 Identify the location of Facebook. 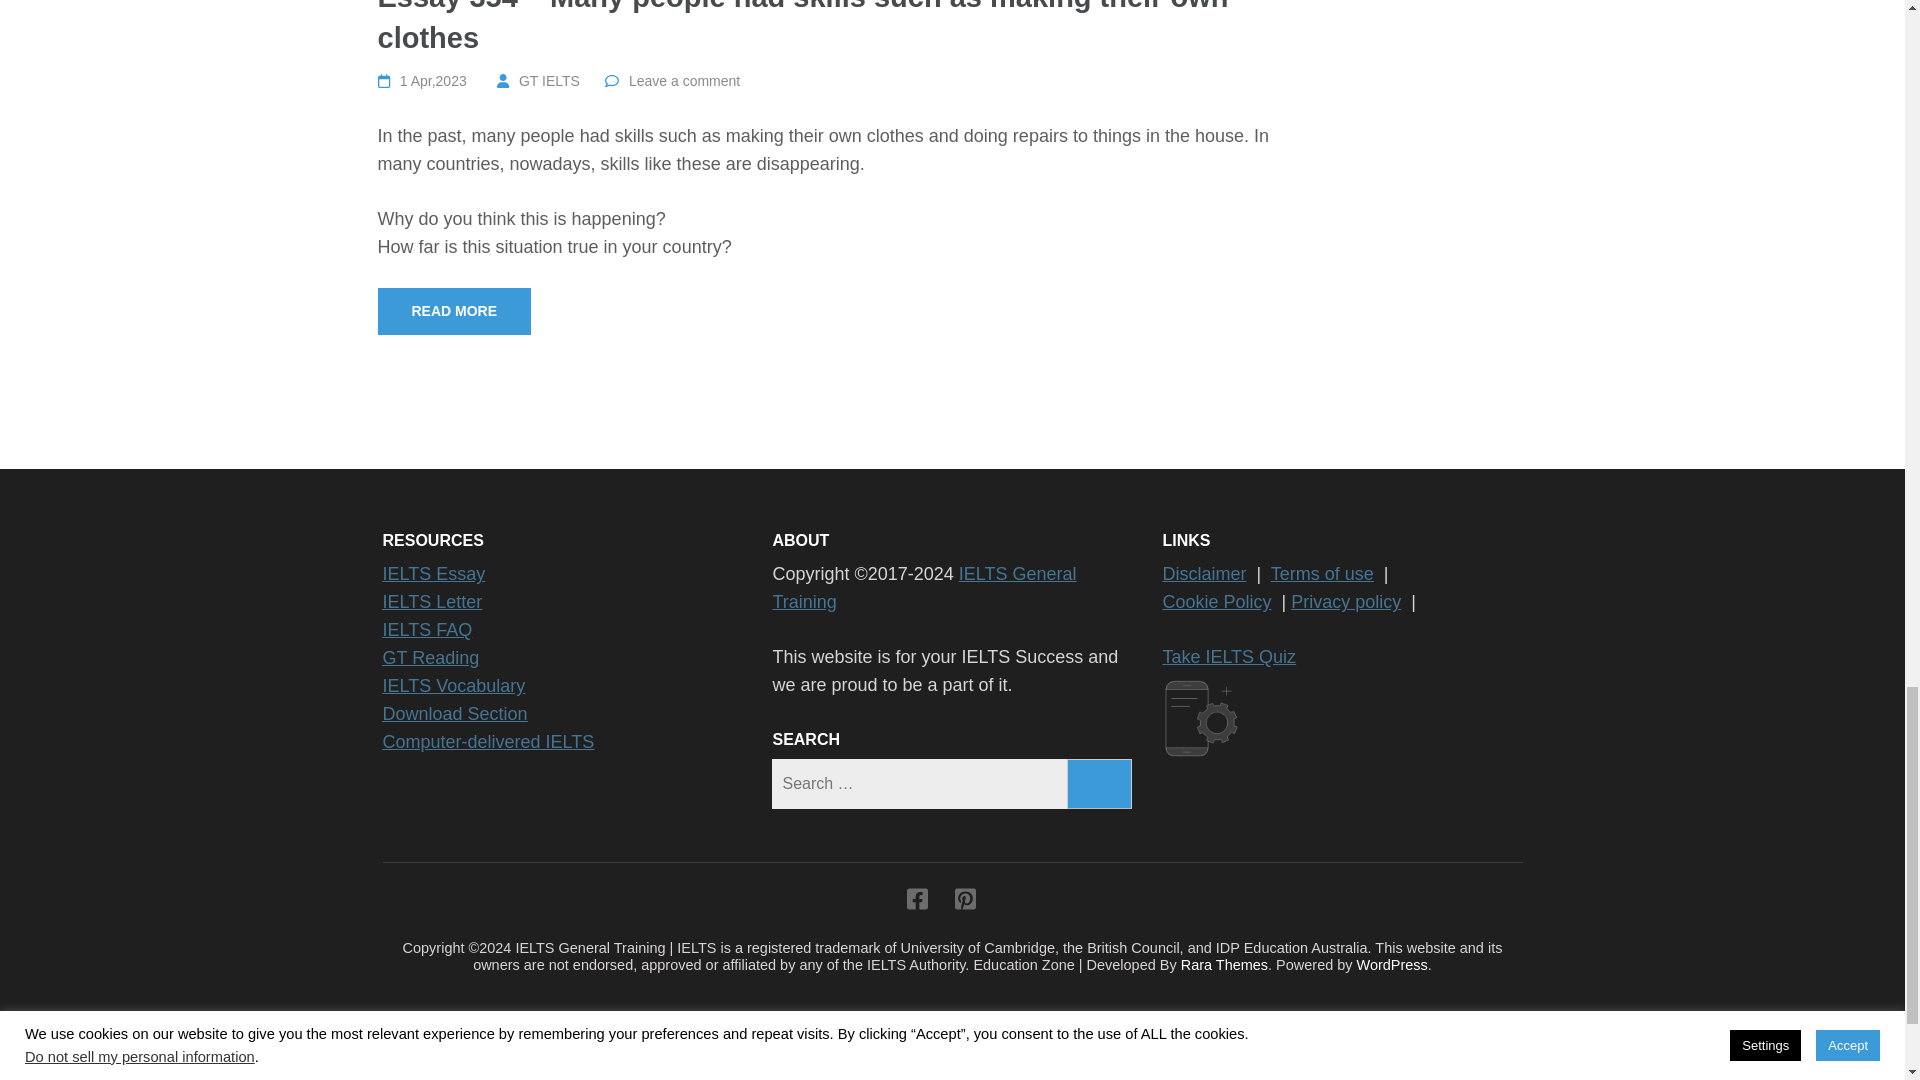
(916, 903).